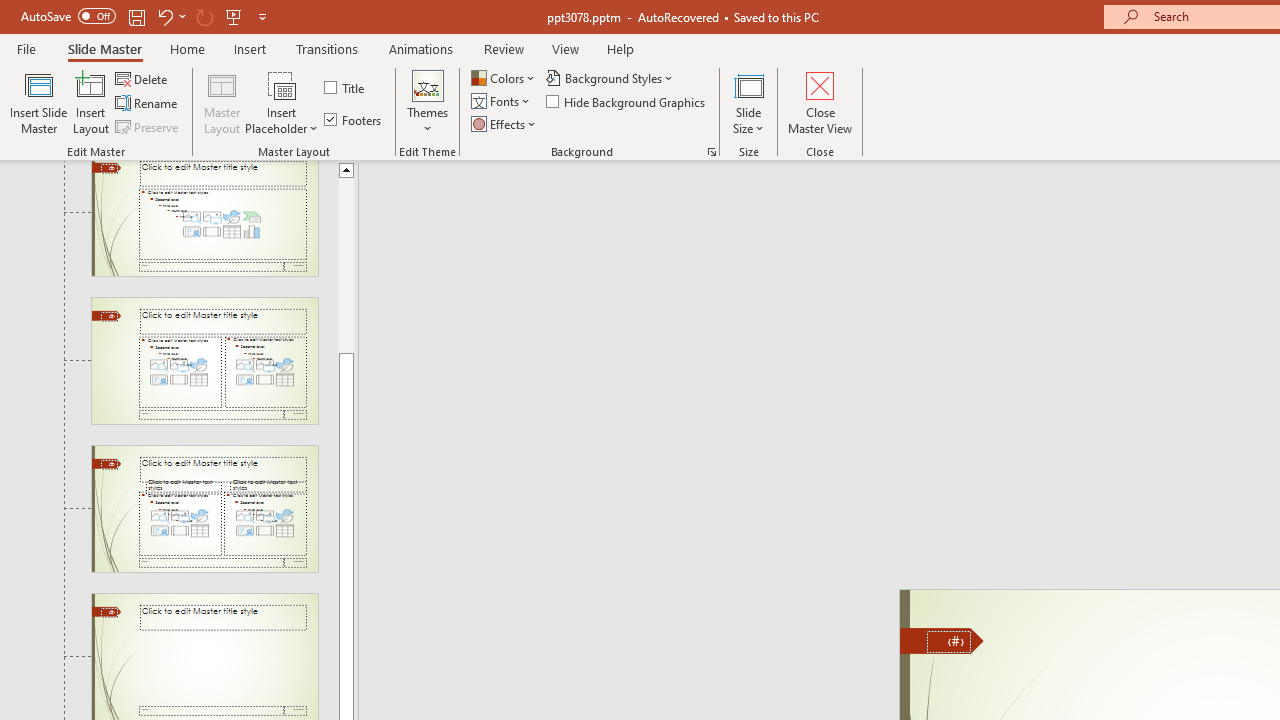  Describe the element at coordinates (204, 16) in the screenshot. I see `Redo` at that location.